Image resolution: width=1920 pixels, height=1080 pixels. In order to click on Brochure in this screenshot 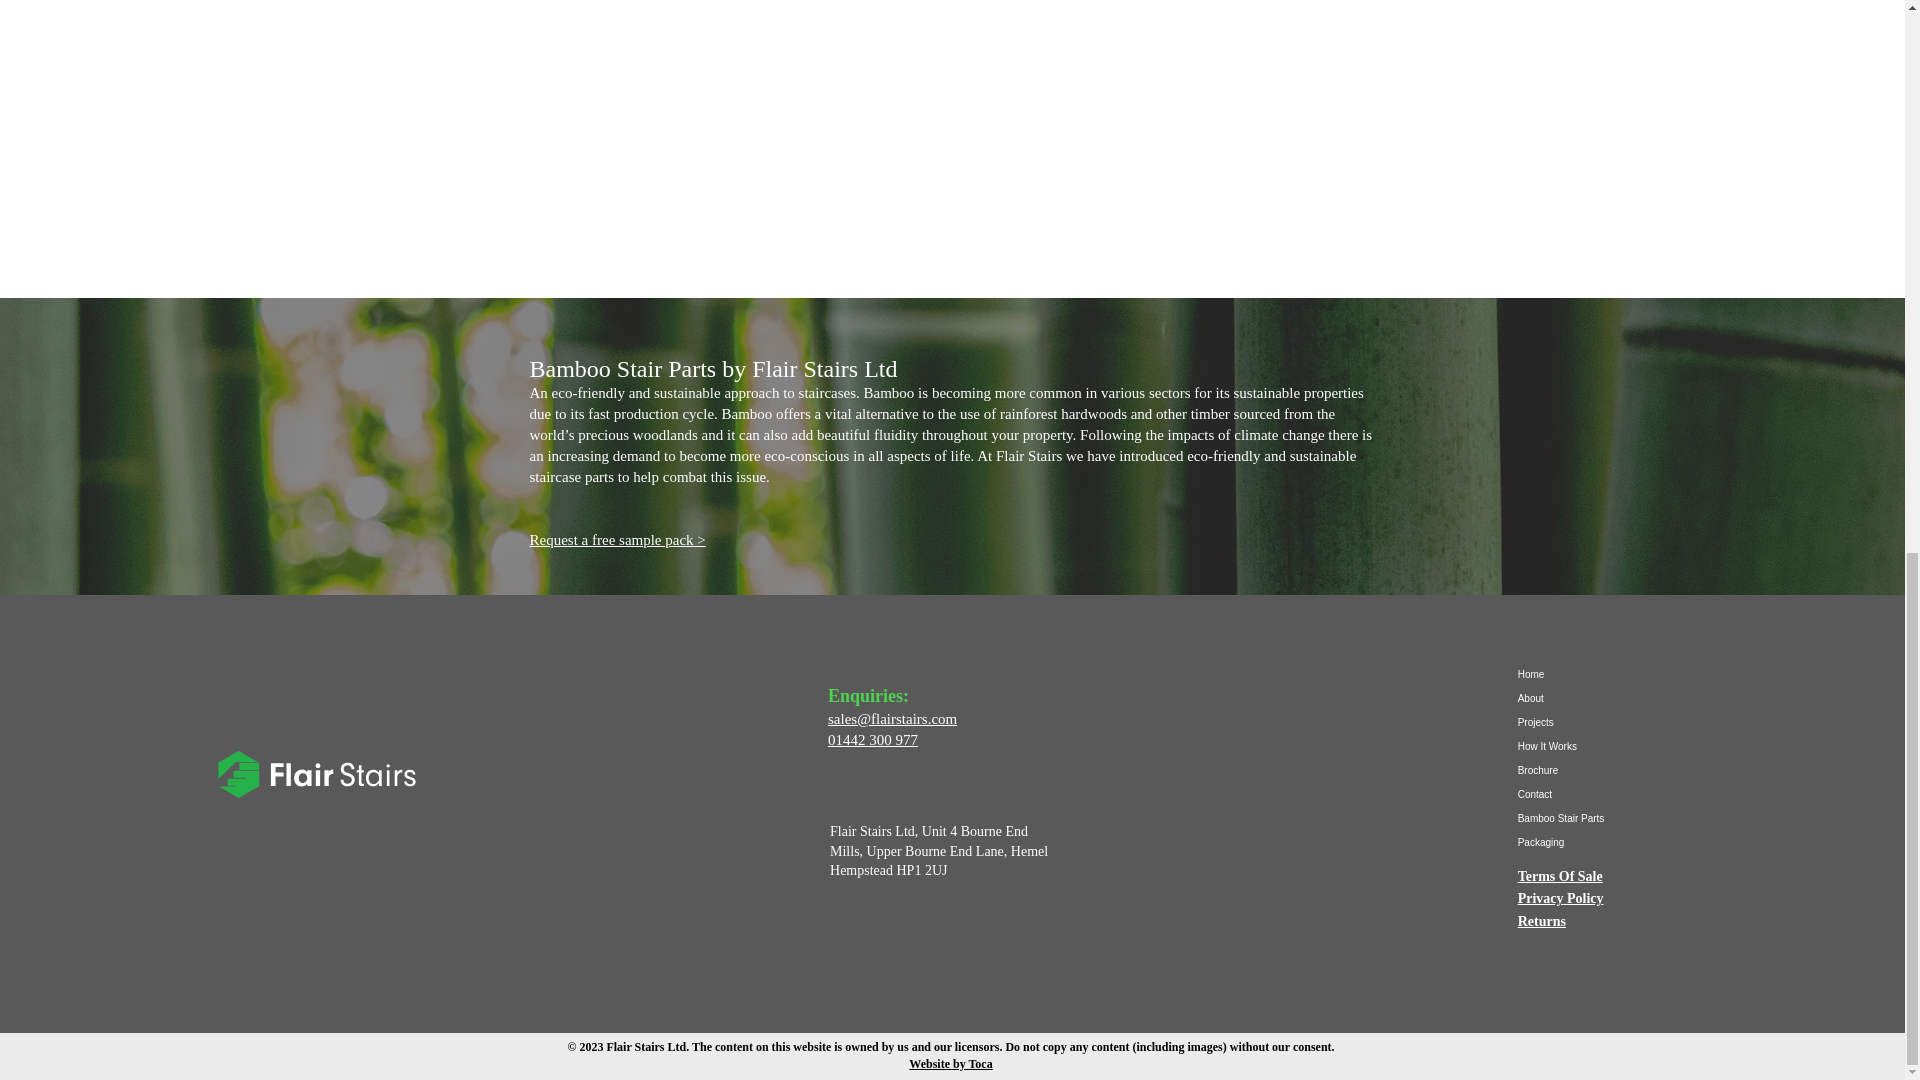, I will do `click(1588, 771)`.